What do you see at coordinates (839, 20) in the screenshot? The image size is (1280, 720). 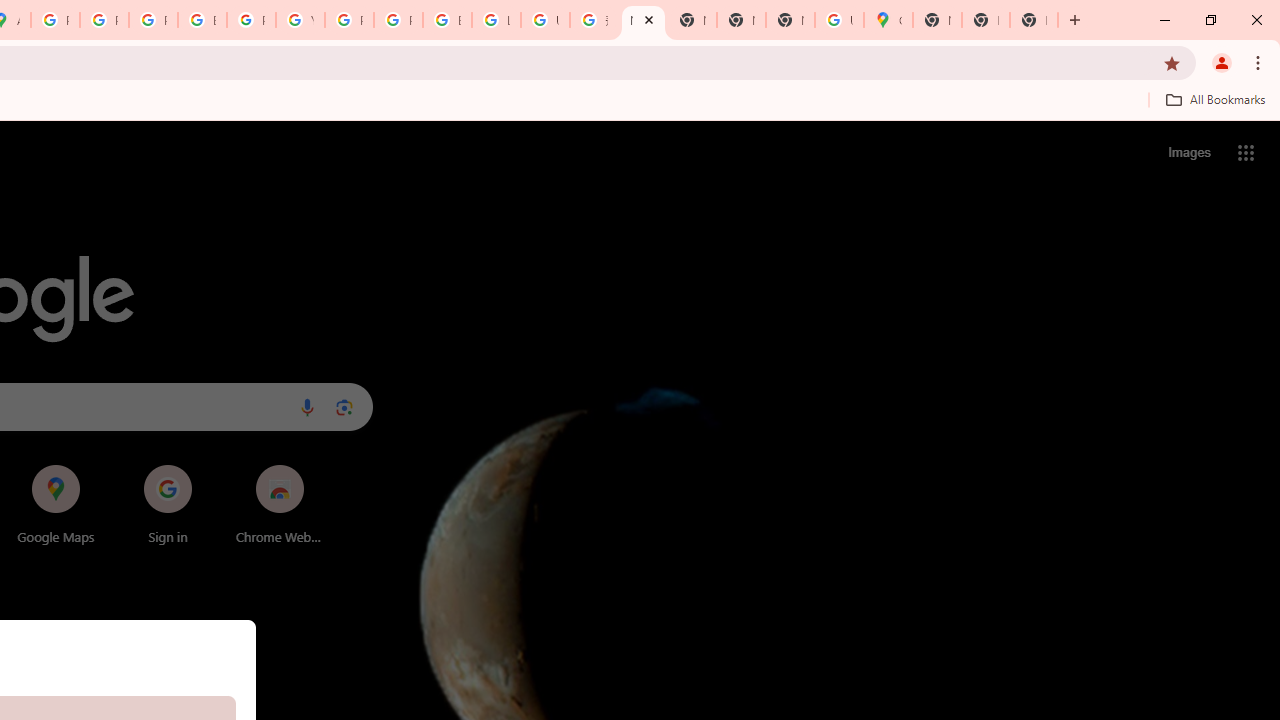 I see `Use Google Maps in Space - Google Maps Help` at bounding box center [839, 20].